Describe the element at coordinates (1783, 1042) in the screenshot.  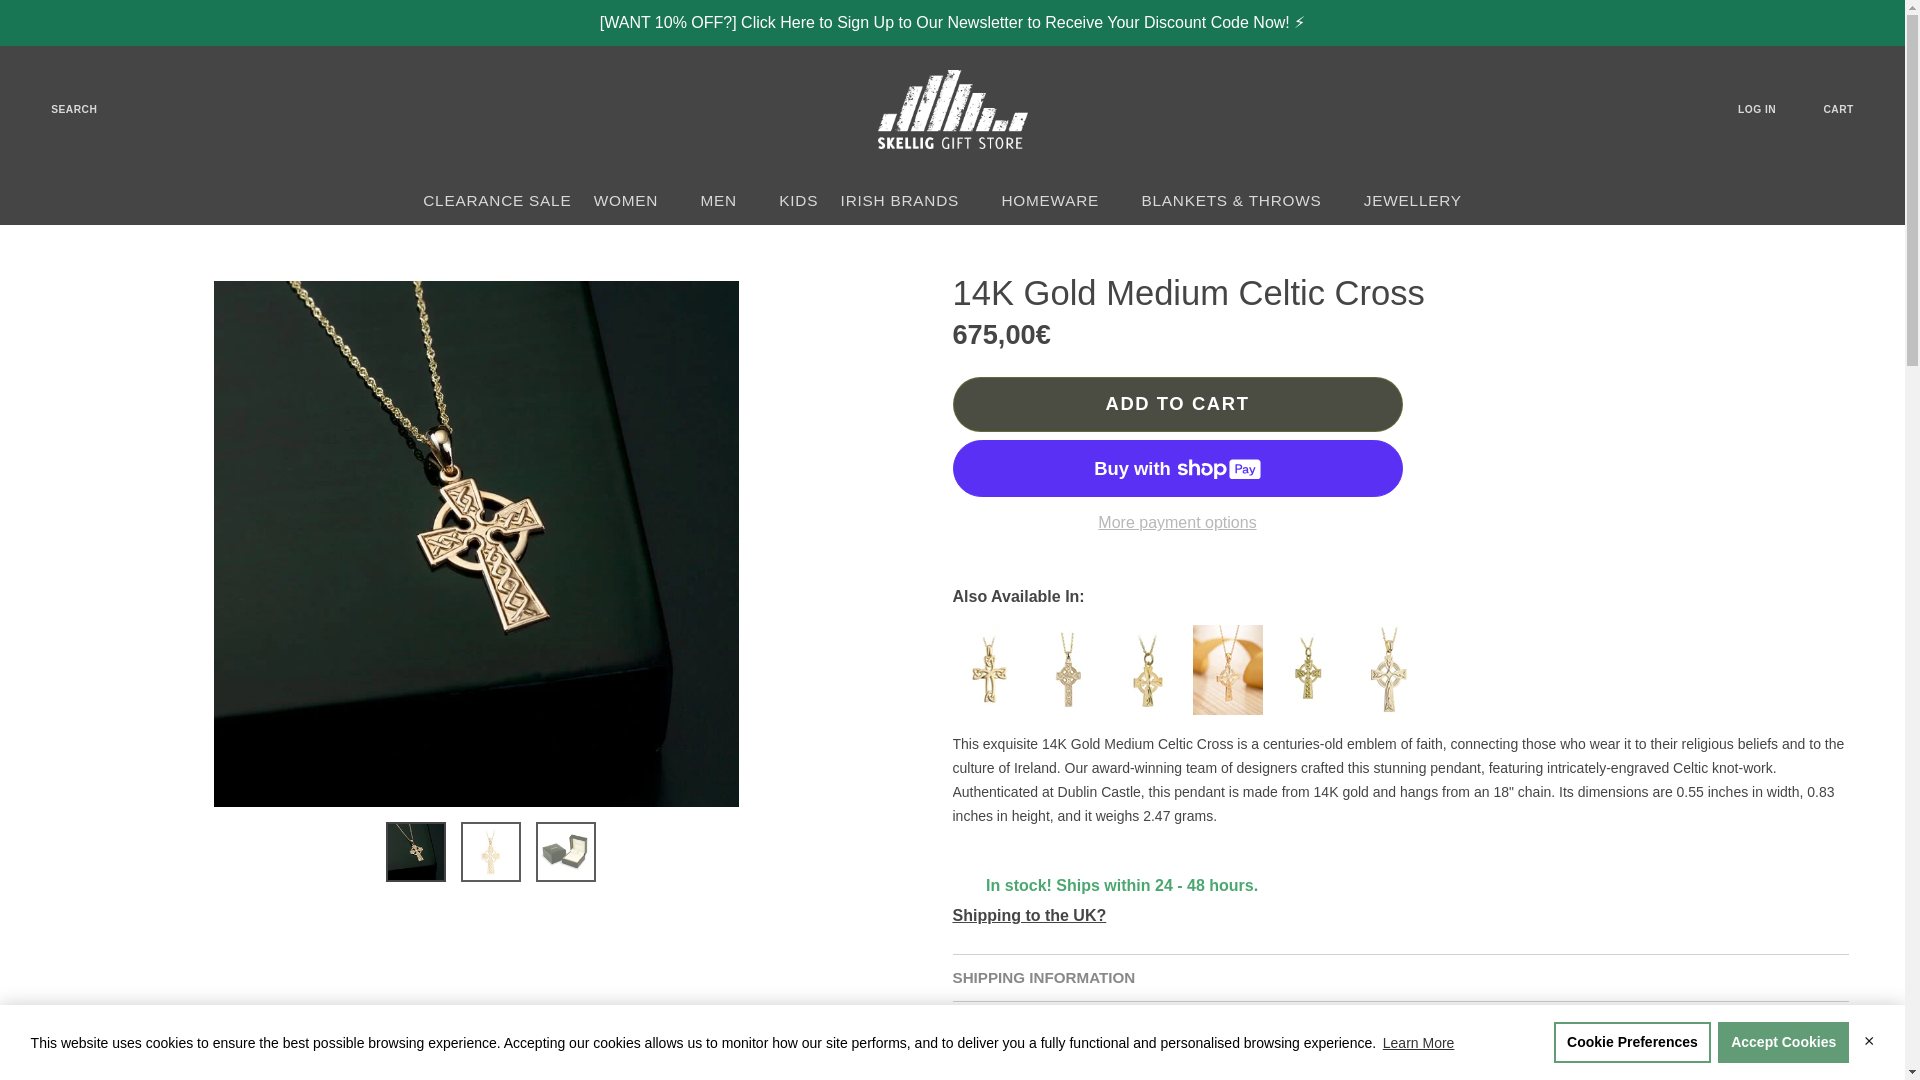
I see `Accept Cookies` at that location.